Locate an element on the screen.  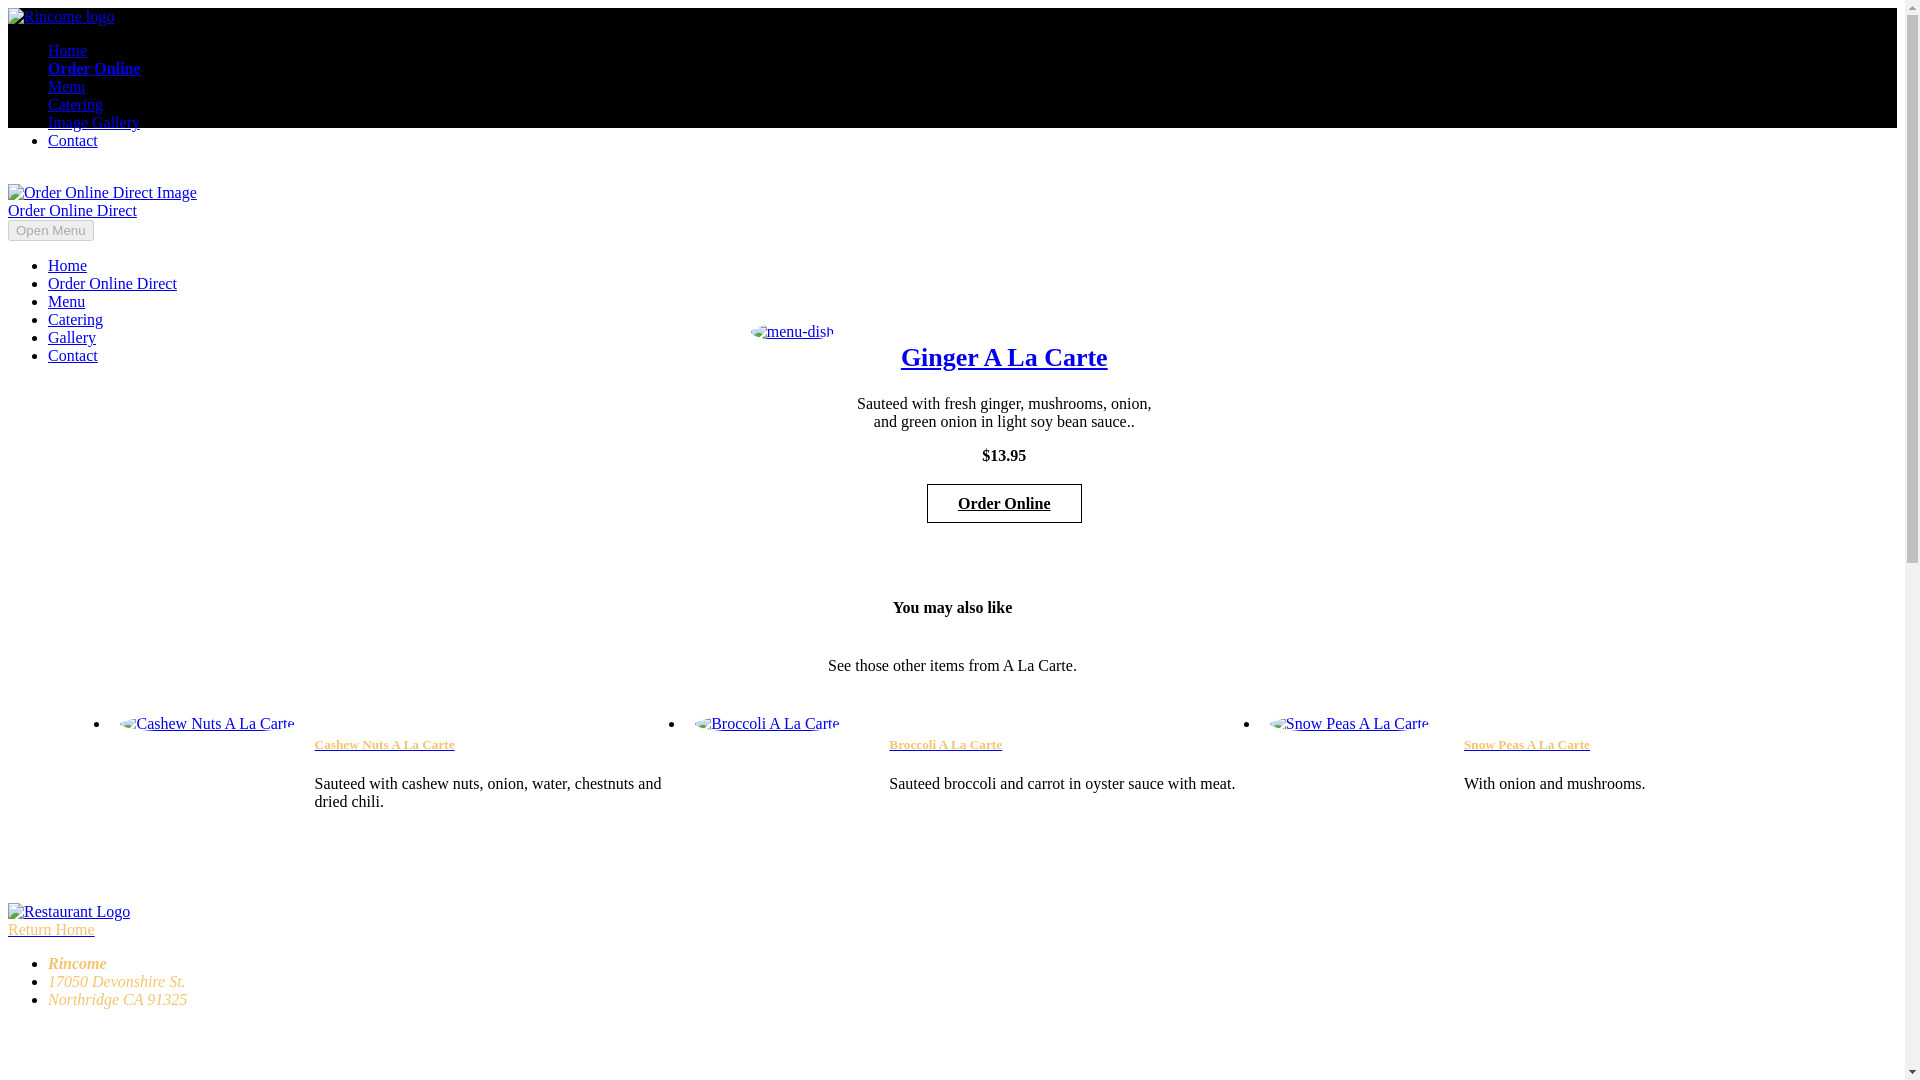
Image Gallery is located at coordinates (94, 122).